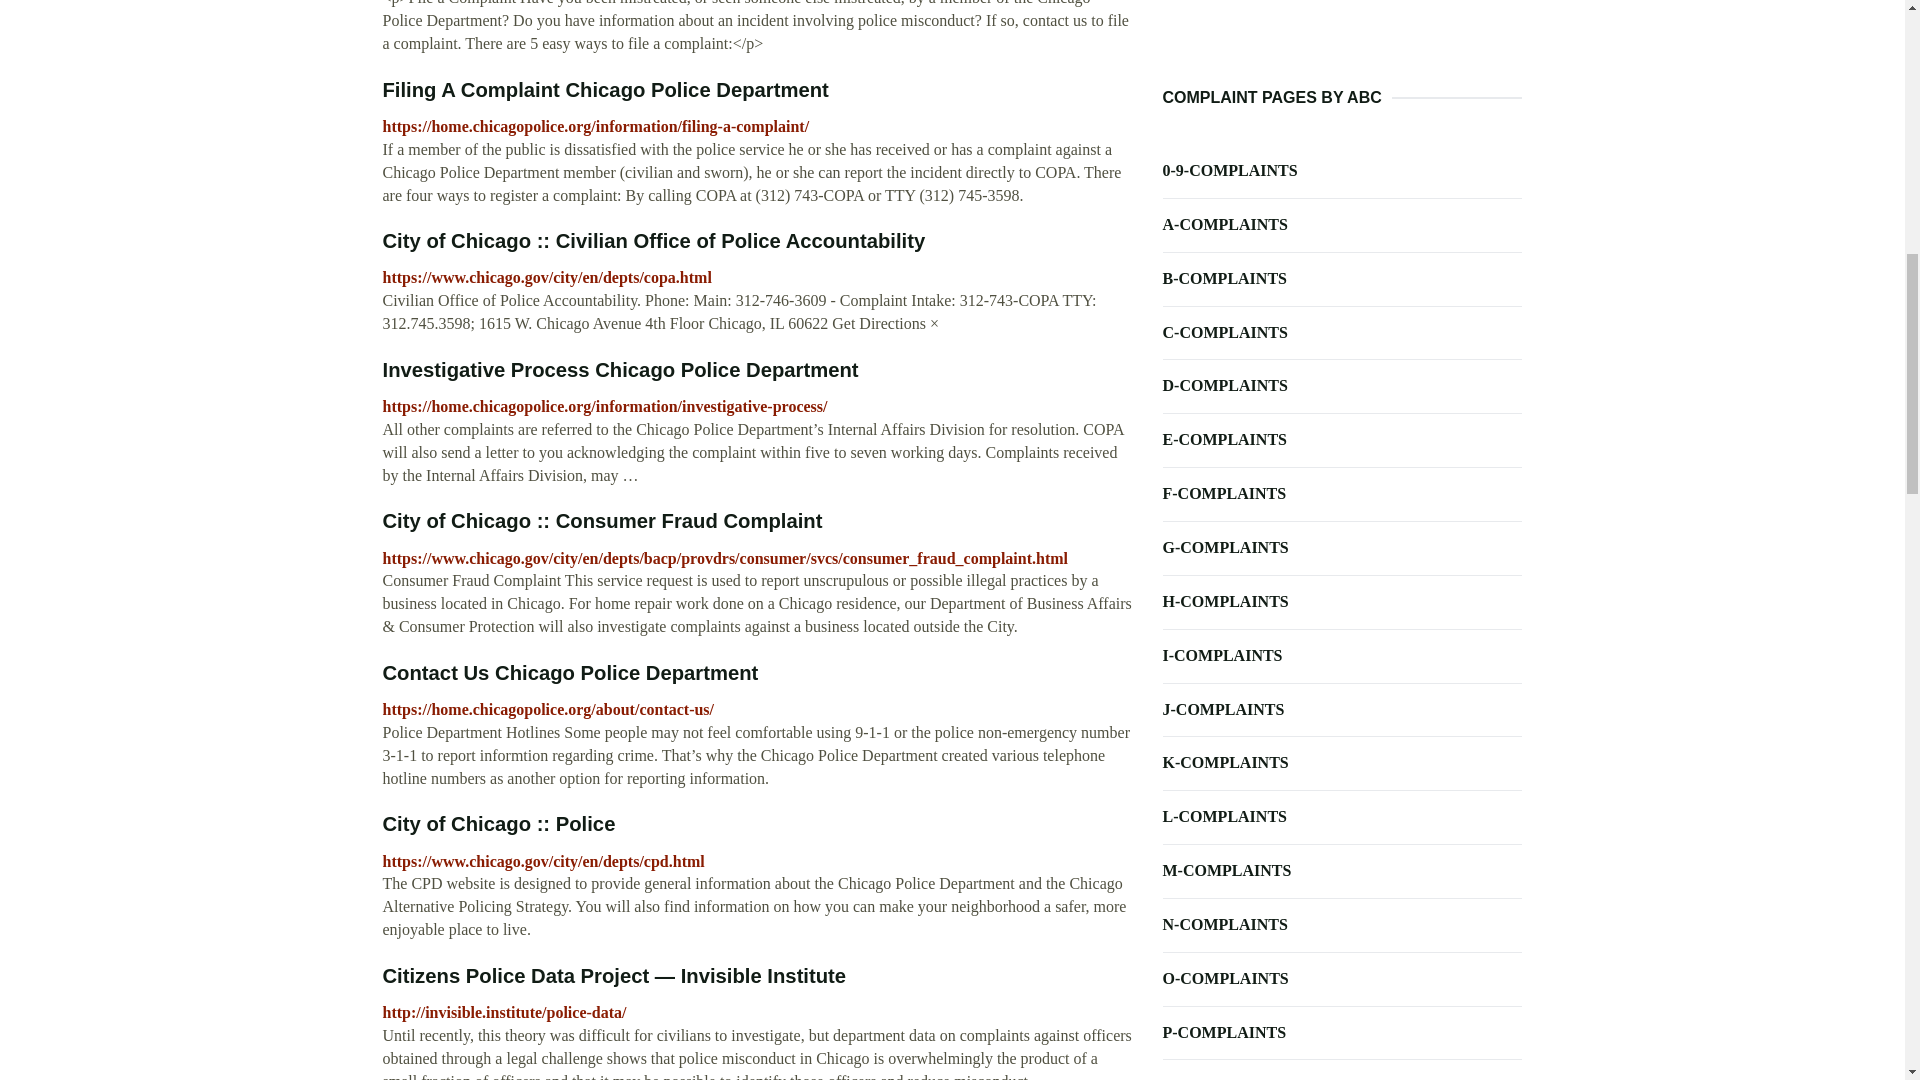 Image resolution: width=1920 pixels, height=1080 pixels. What do you see at coordinates (1342, 44) in the screenshot?
I see `Advertisement` at bounding box center [1342, 44].